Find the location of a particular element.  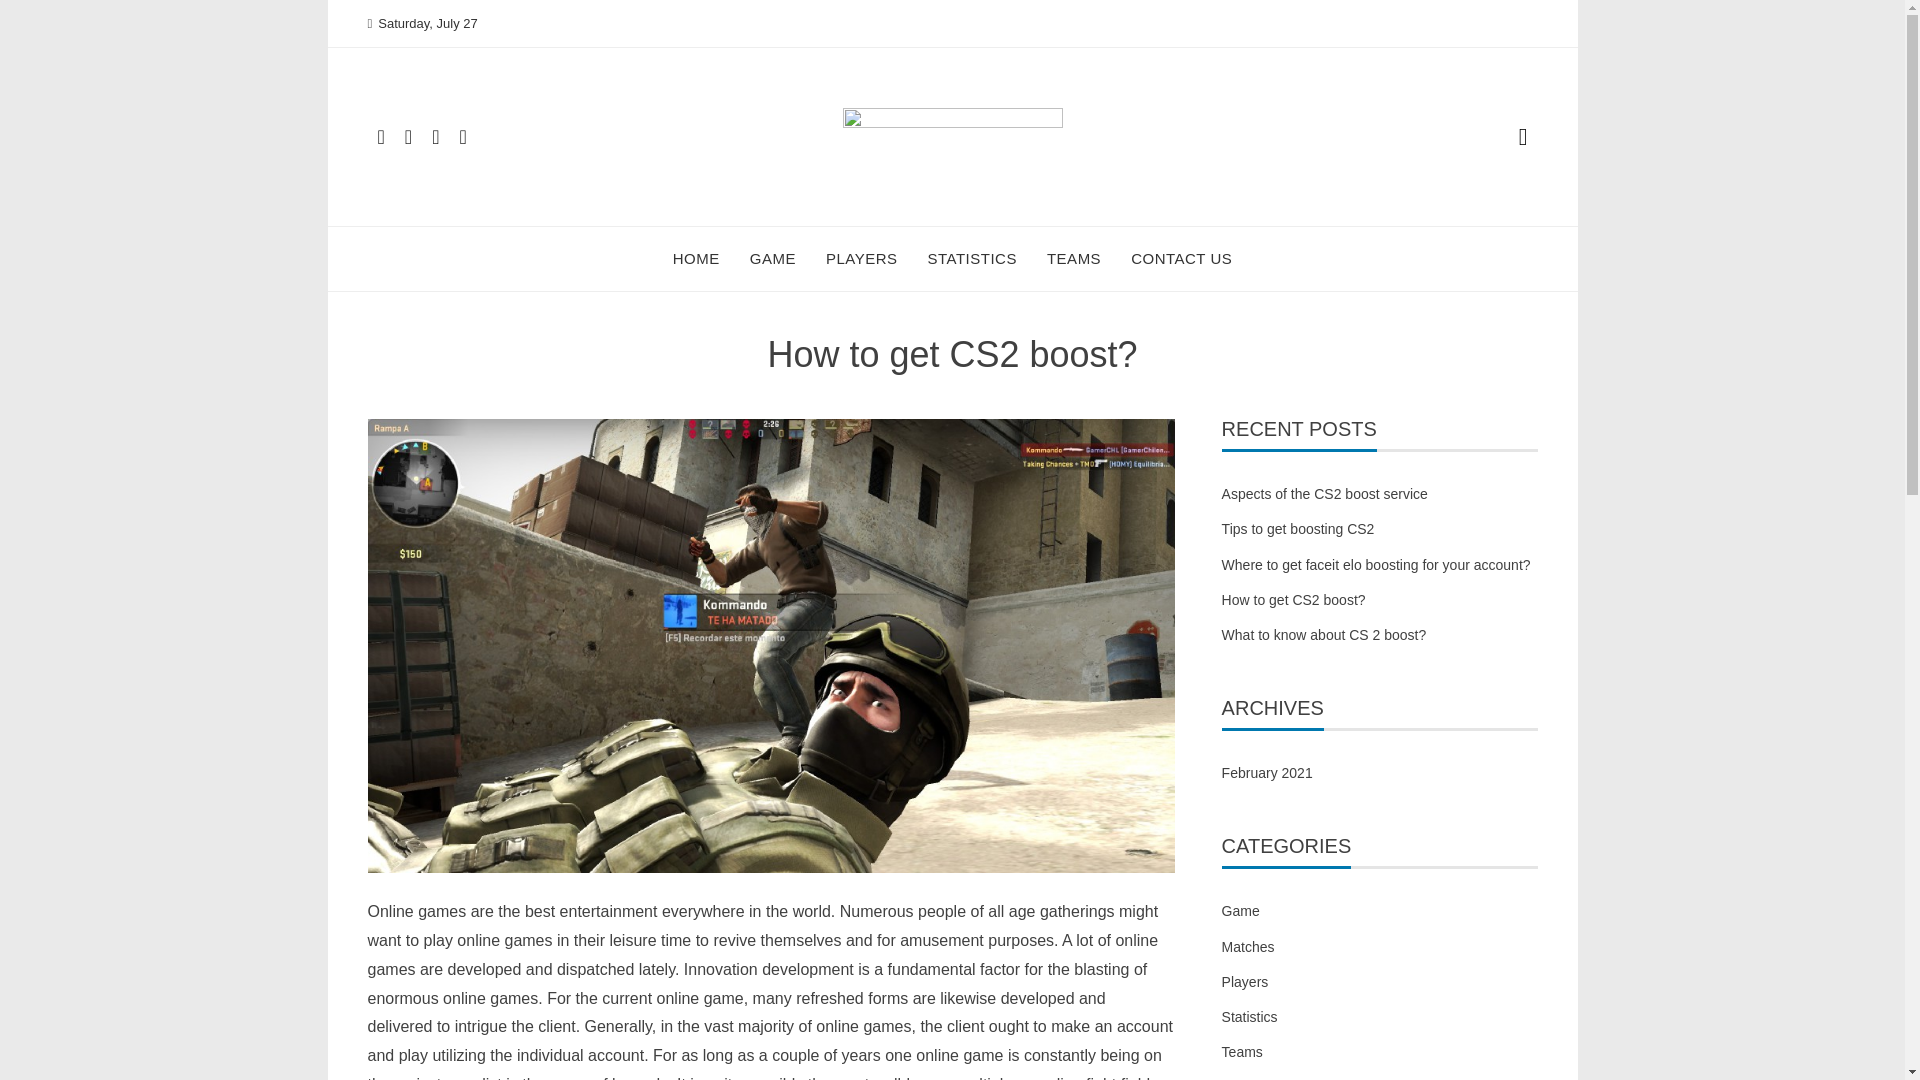

Matches is located at coordinates (1248, 946).